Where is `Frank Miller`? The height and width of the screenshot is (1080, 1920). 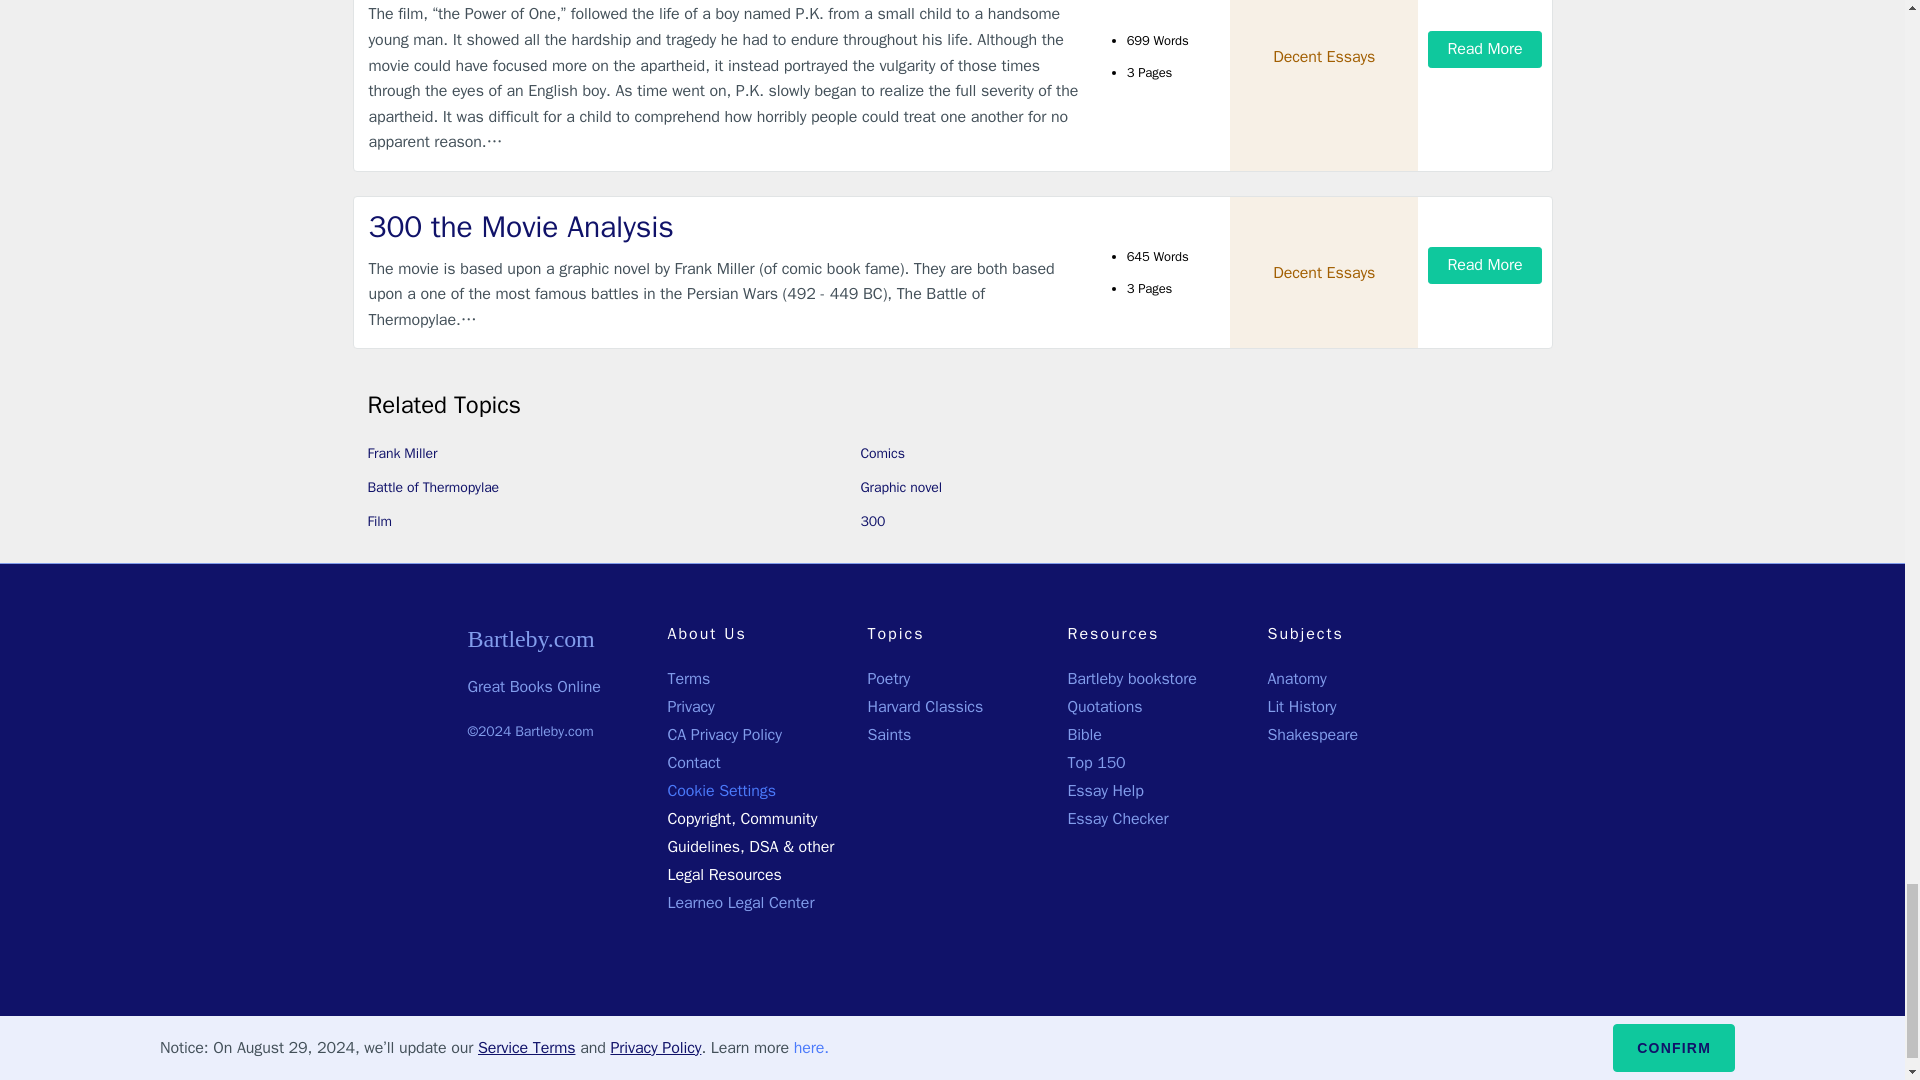 Frank Miller is located at coordinates (402, 453).